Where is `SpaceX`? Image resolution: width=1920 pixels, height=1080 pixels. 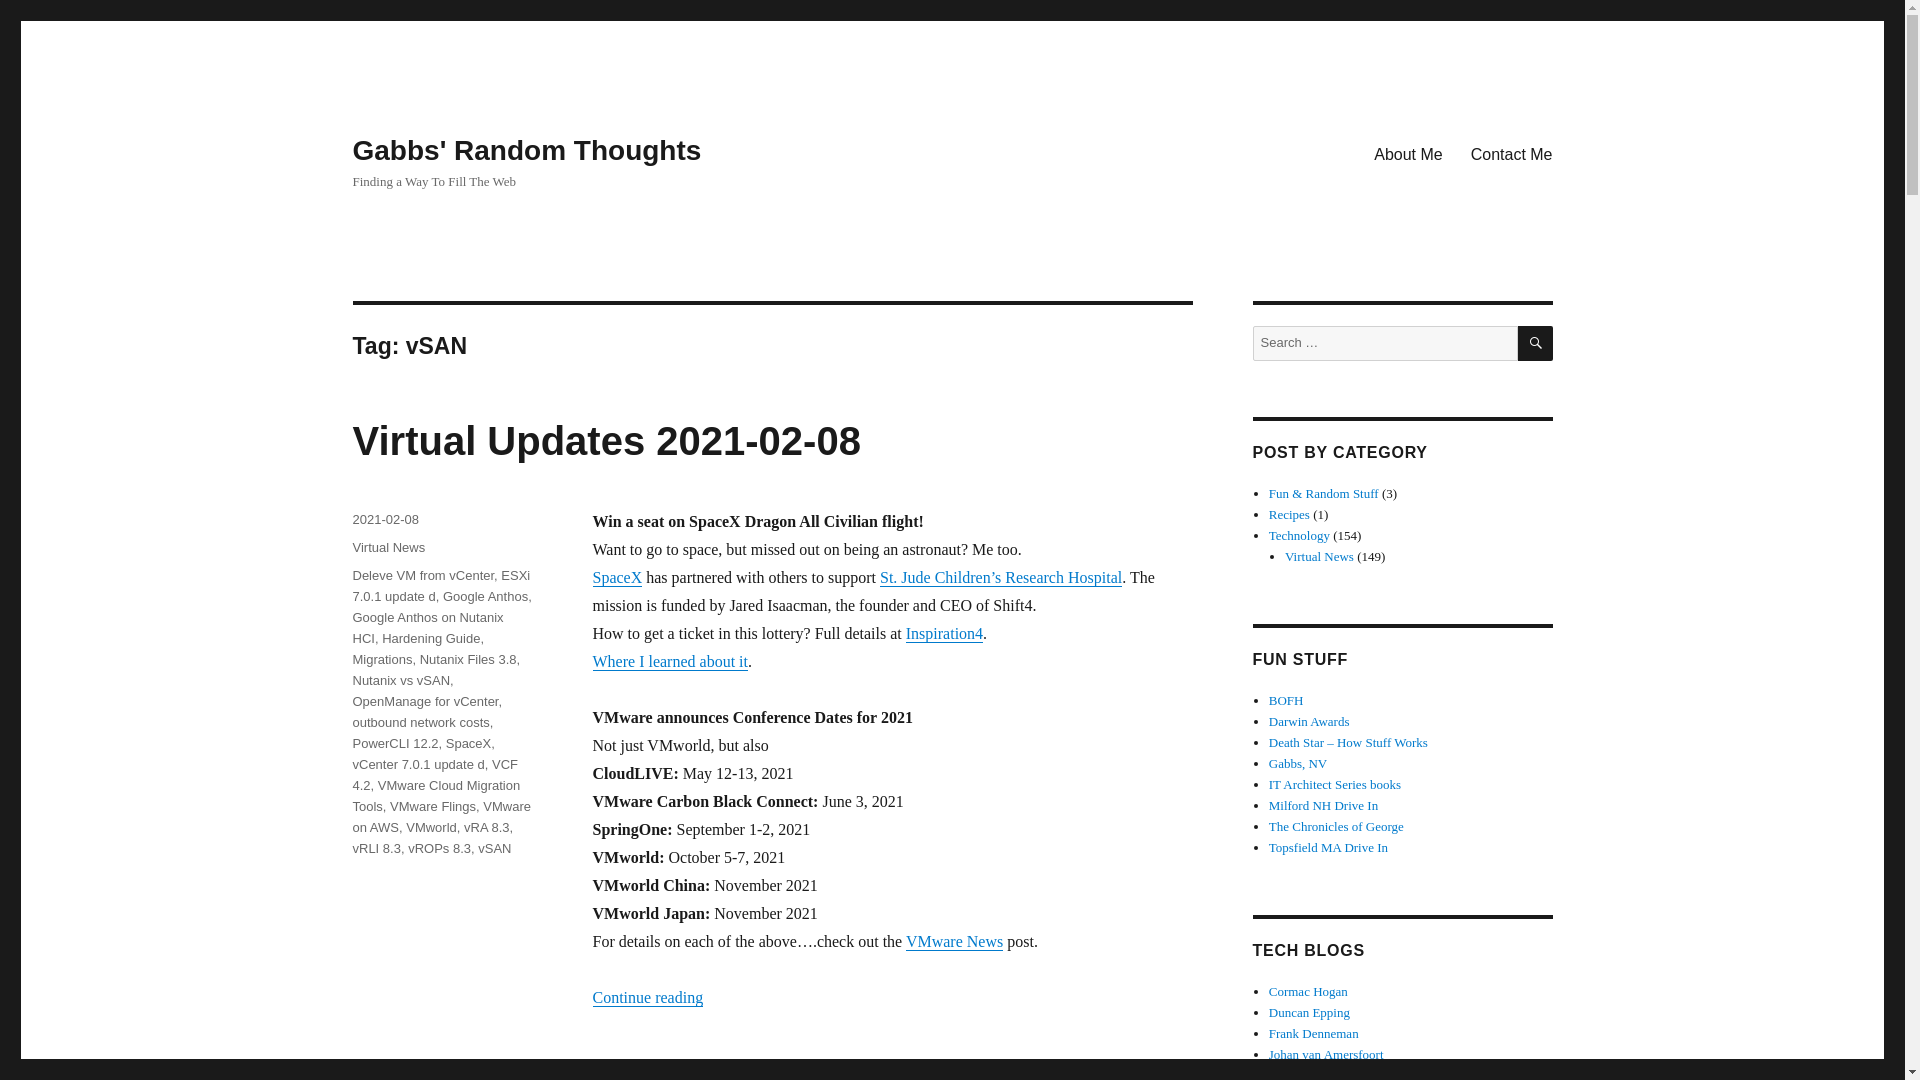
SpaceX is located at coordinates (468, 742).